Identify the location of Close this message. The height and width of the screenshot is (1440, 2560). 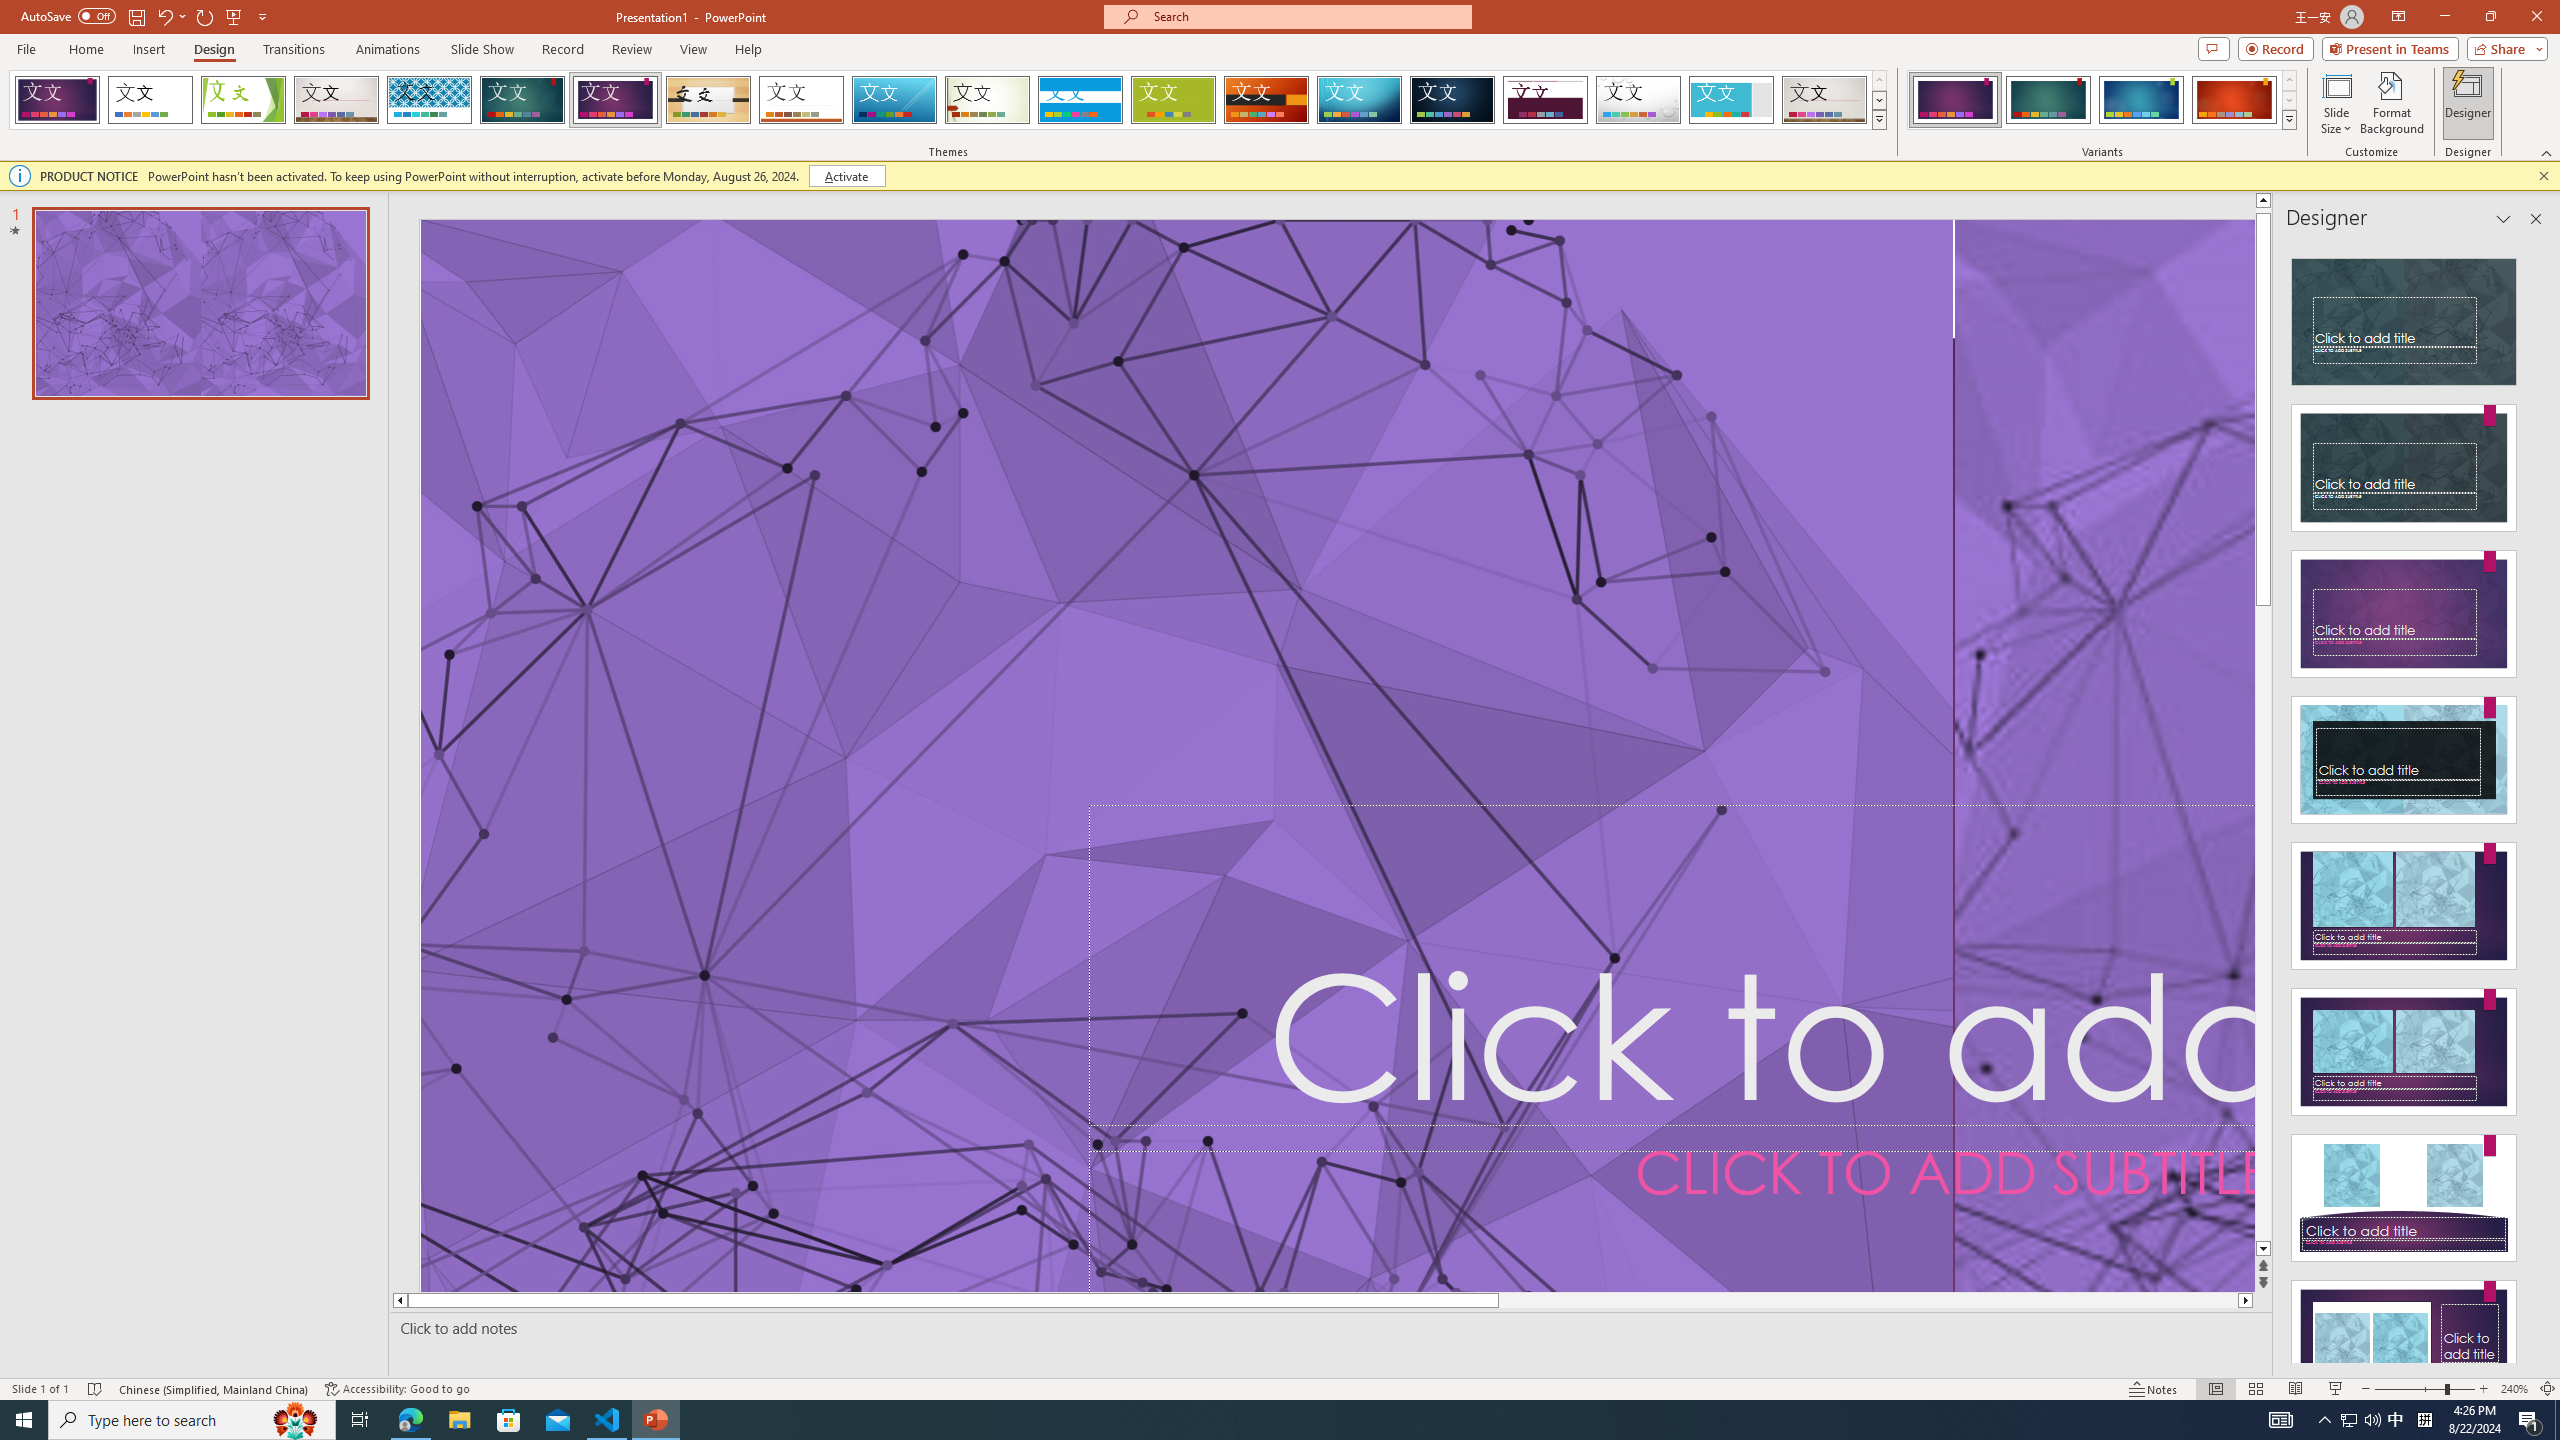
(2543, 176).